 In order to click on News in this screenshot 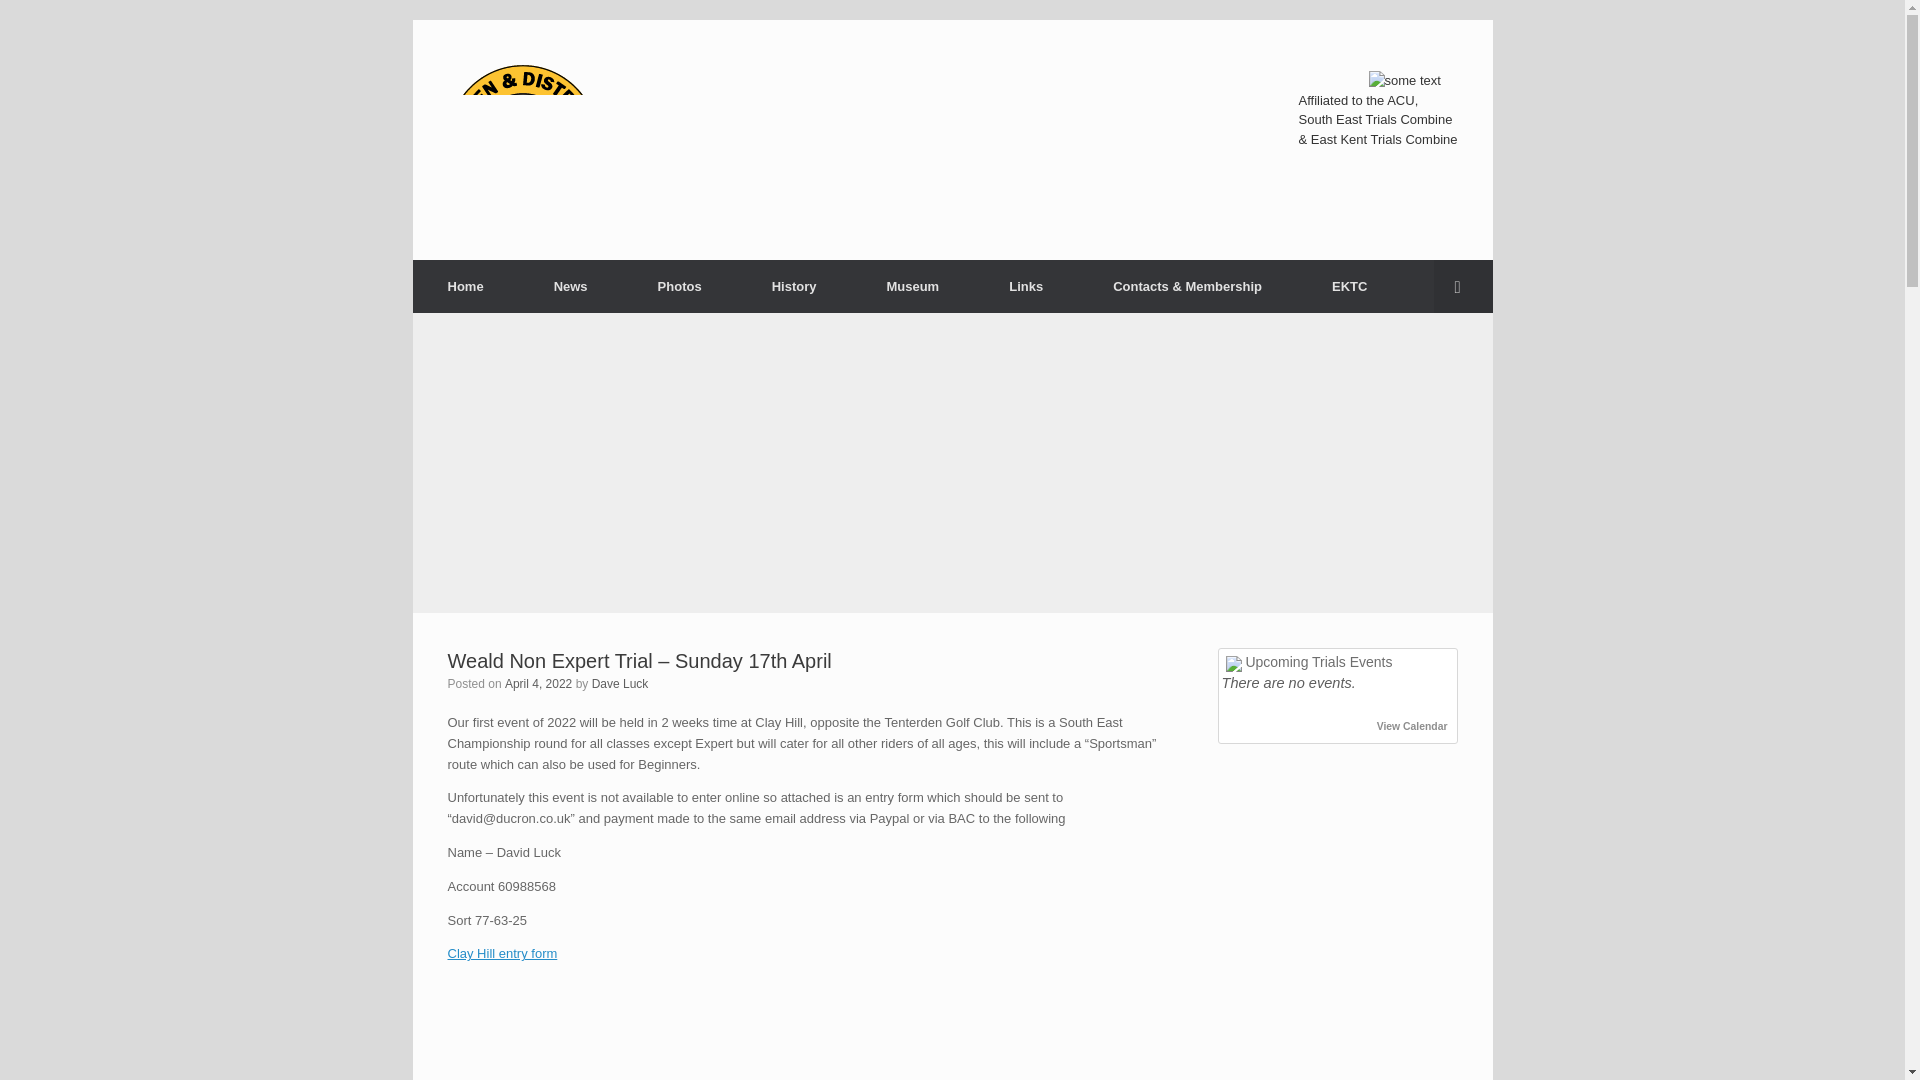, I will do `click(570, 286)`.